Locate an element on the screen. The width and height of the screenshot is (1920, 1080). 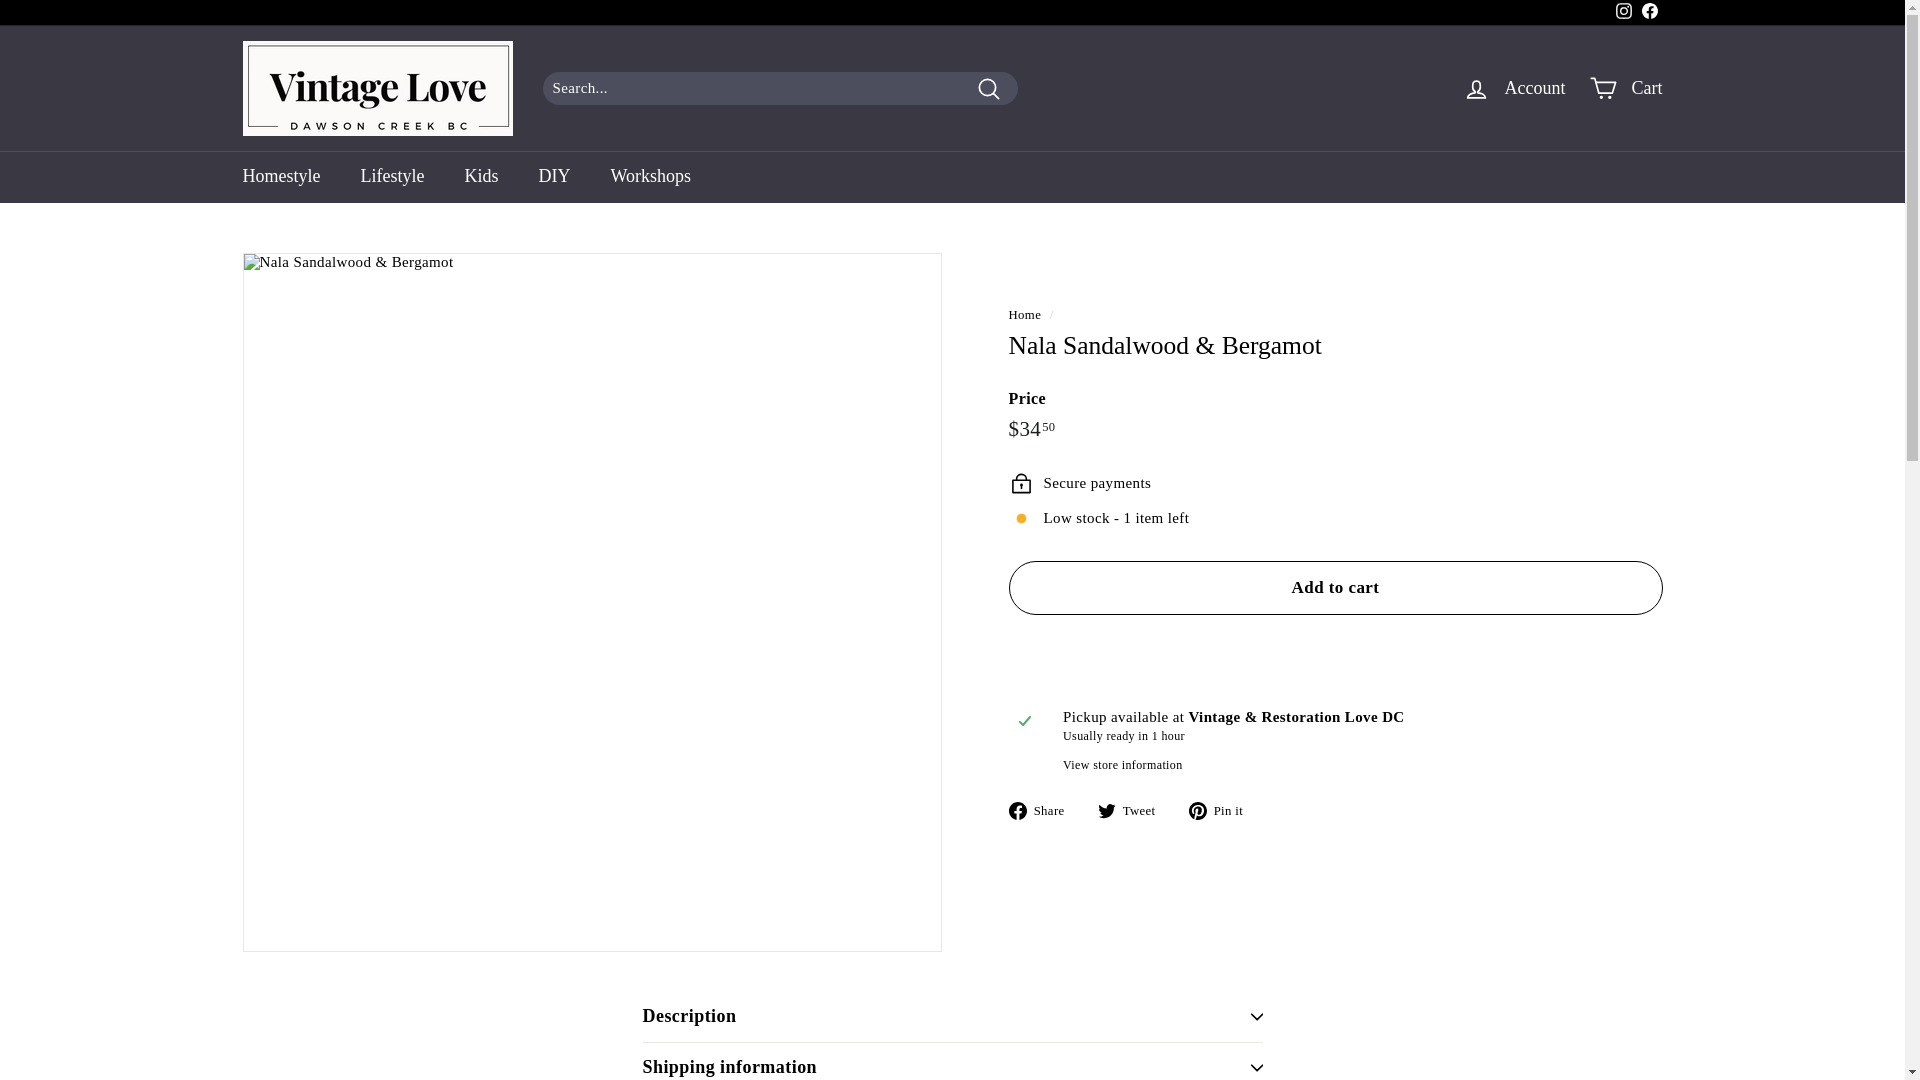
Instagram is located at coordinates (1622, 12).